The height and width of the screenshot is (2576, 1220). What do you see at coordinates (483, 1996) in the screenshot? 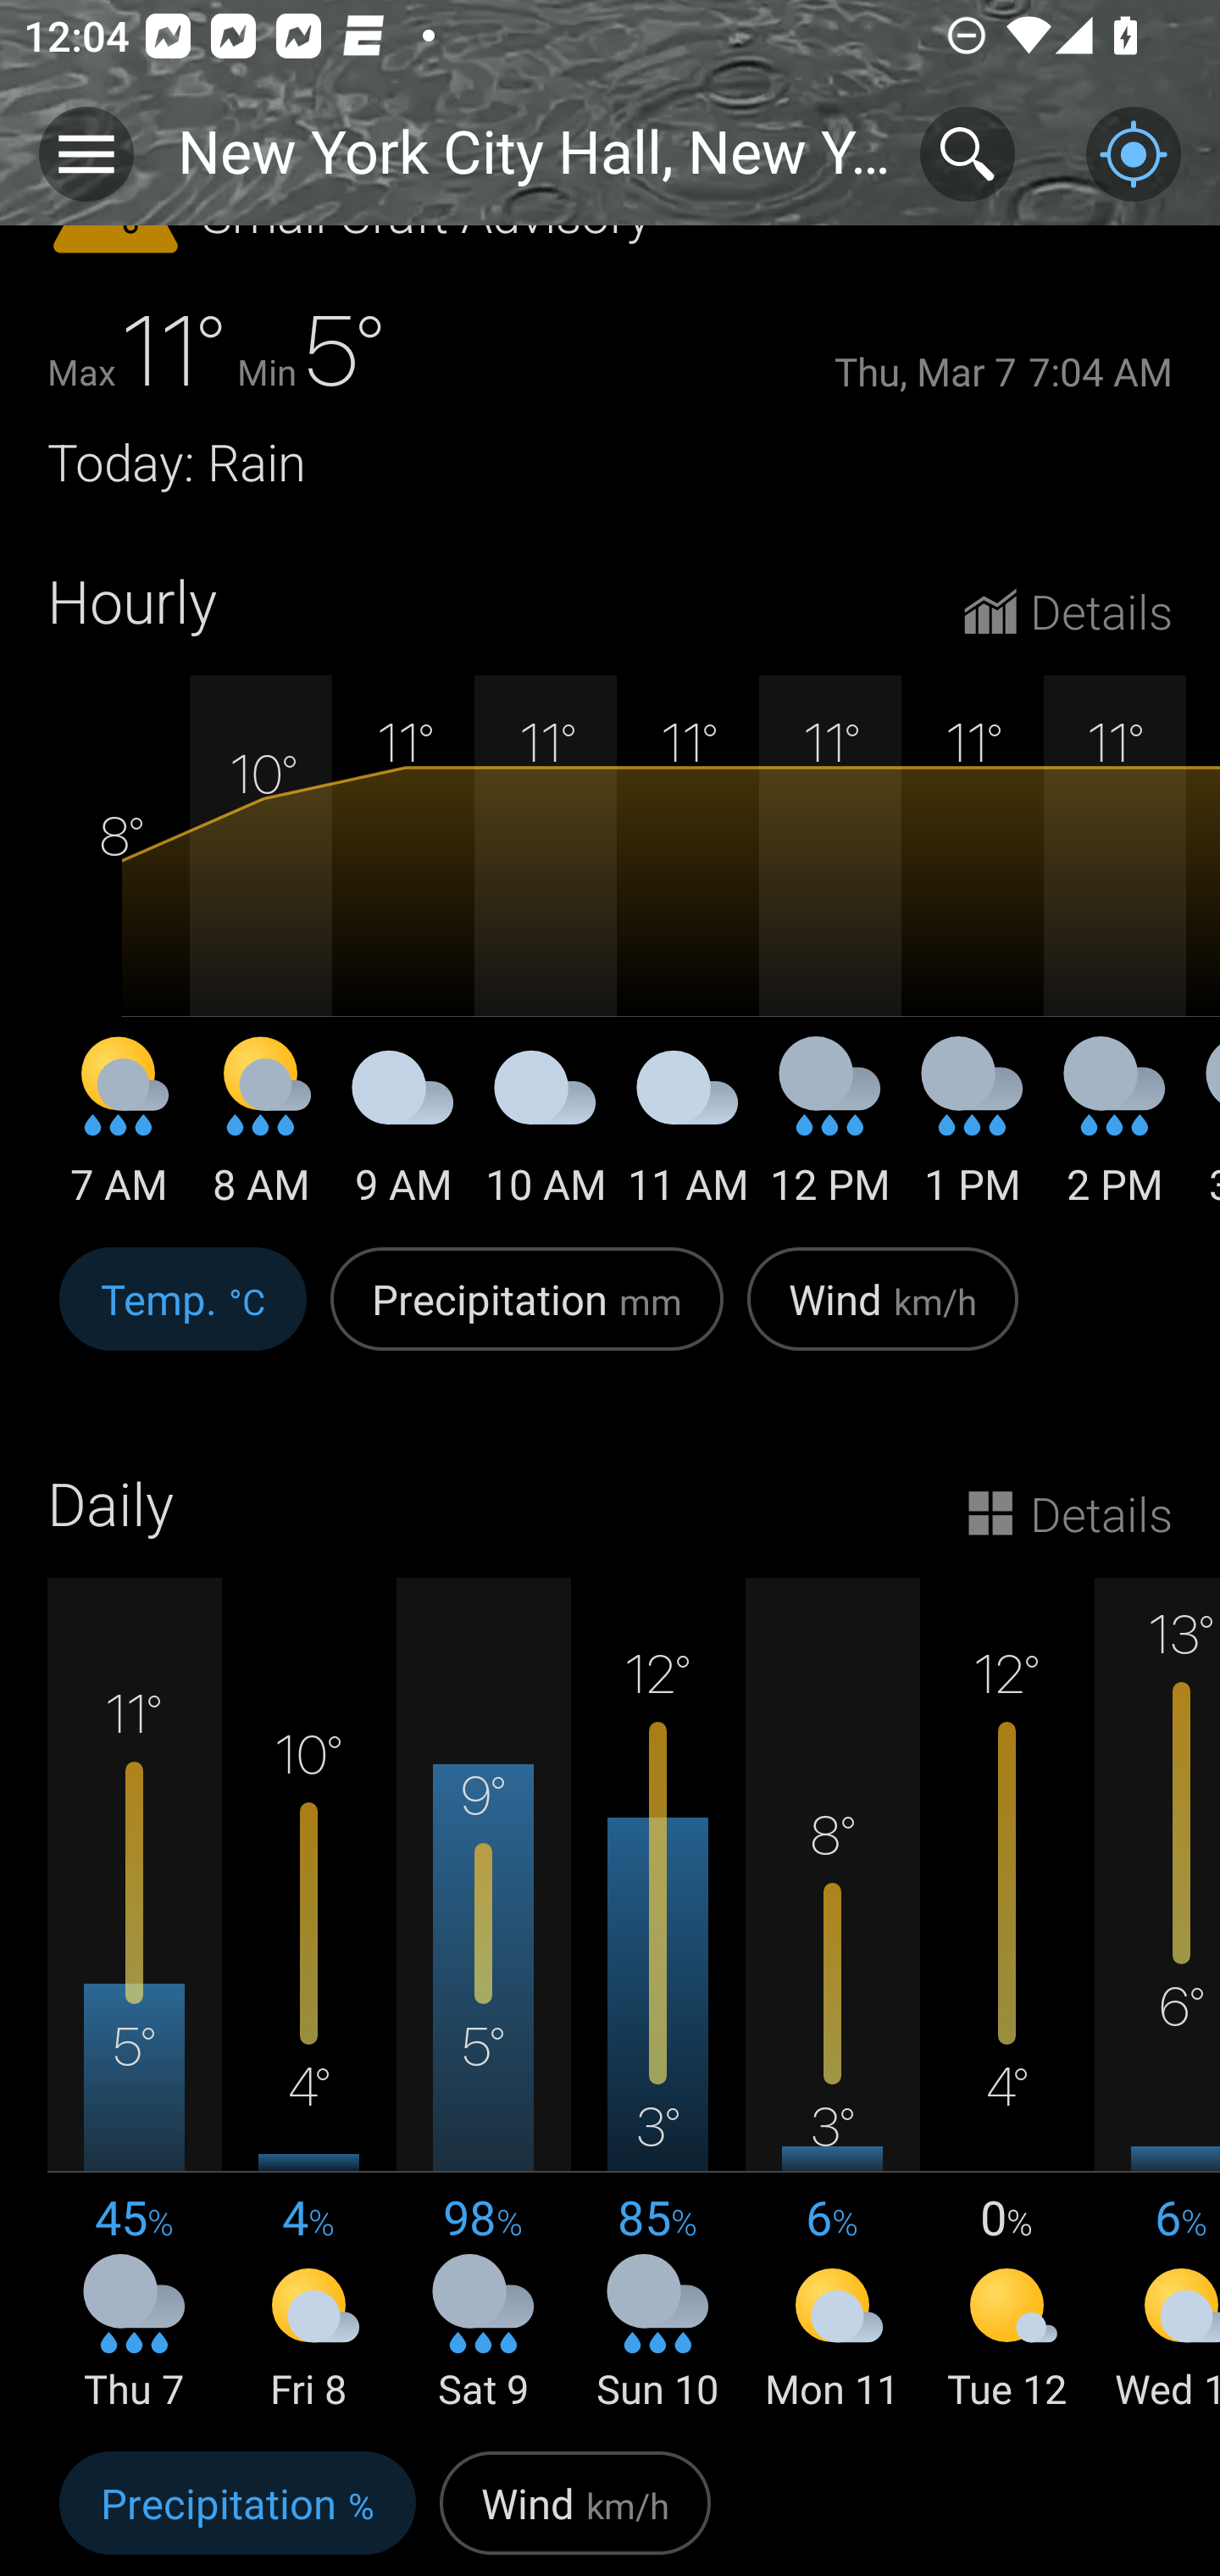
I see `9° 5° 98 % Sat 9` at bounding box center [483, 1996].